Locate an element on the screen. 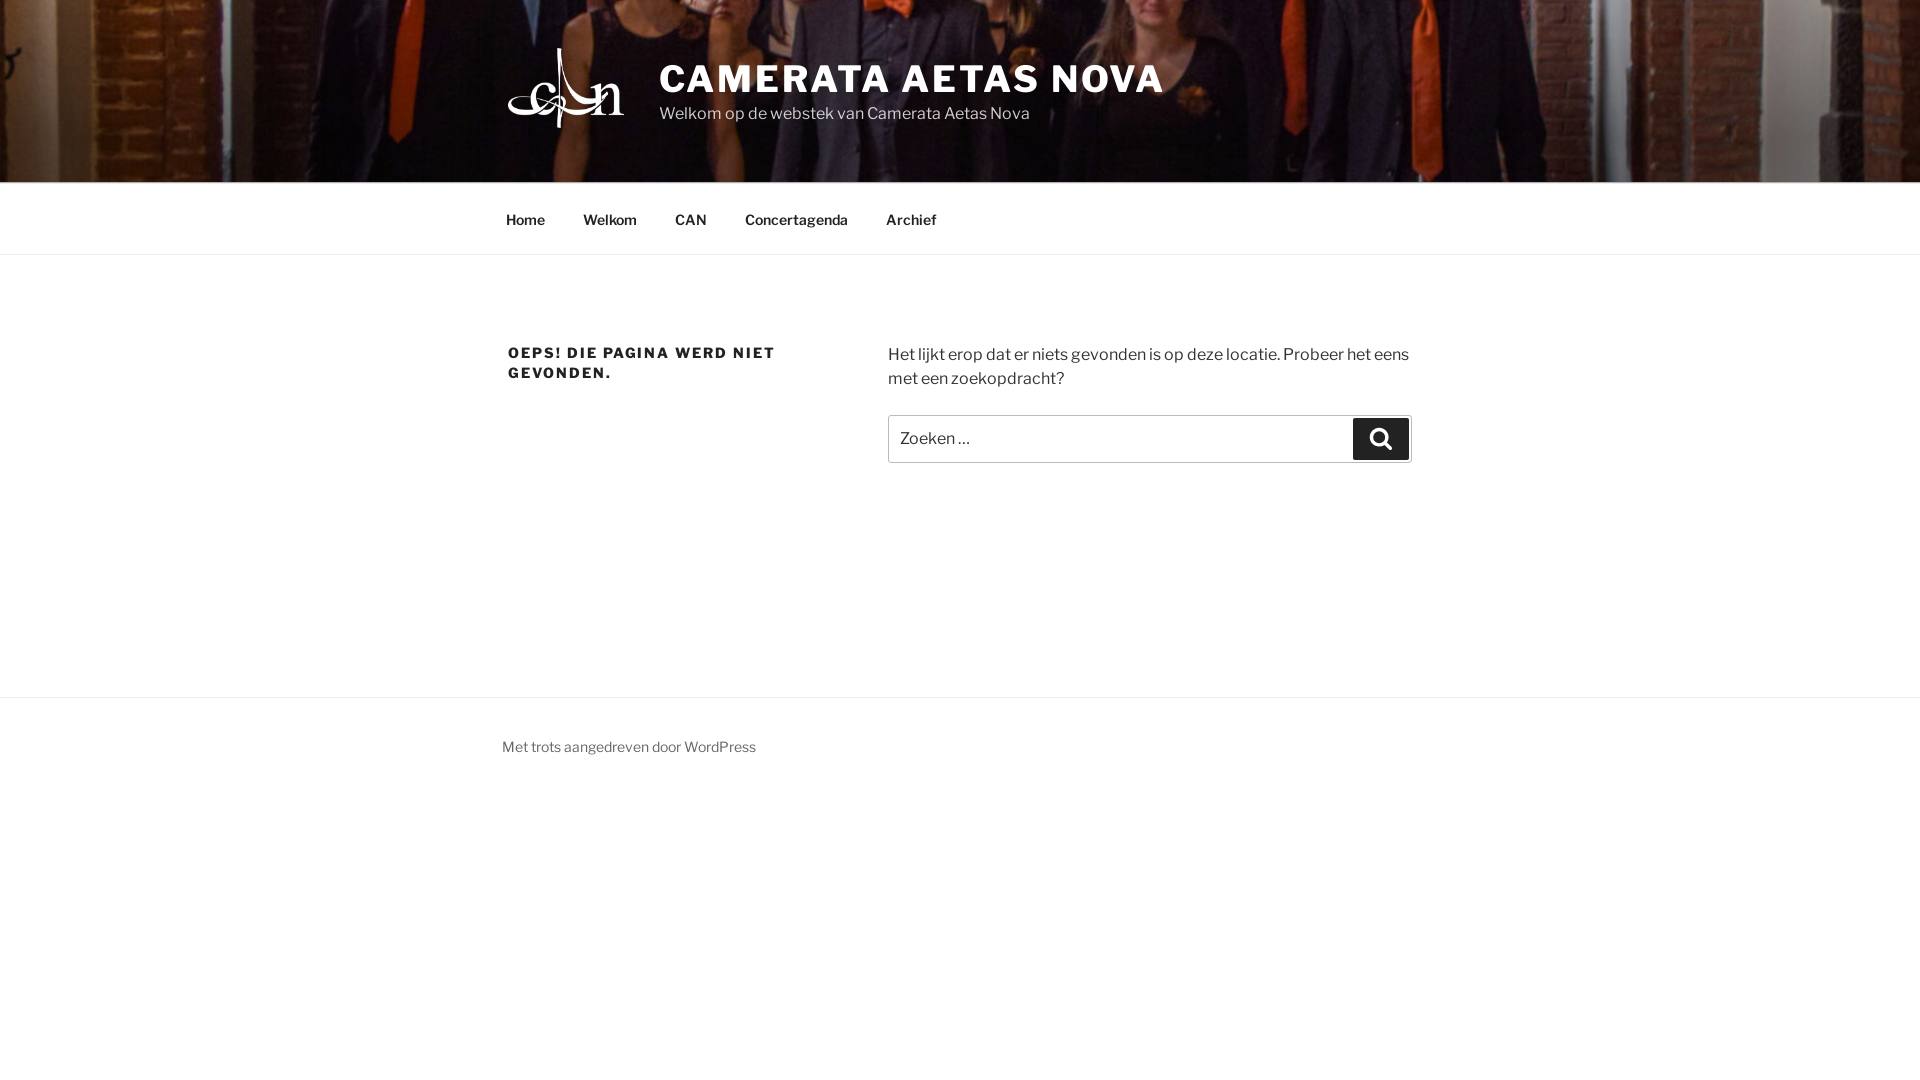 This screenshot has width=1920, height=1080. Home is located at coordinates (525, 218).